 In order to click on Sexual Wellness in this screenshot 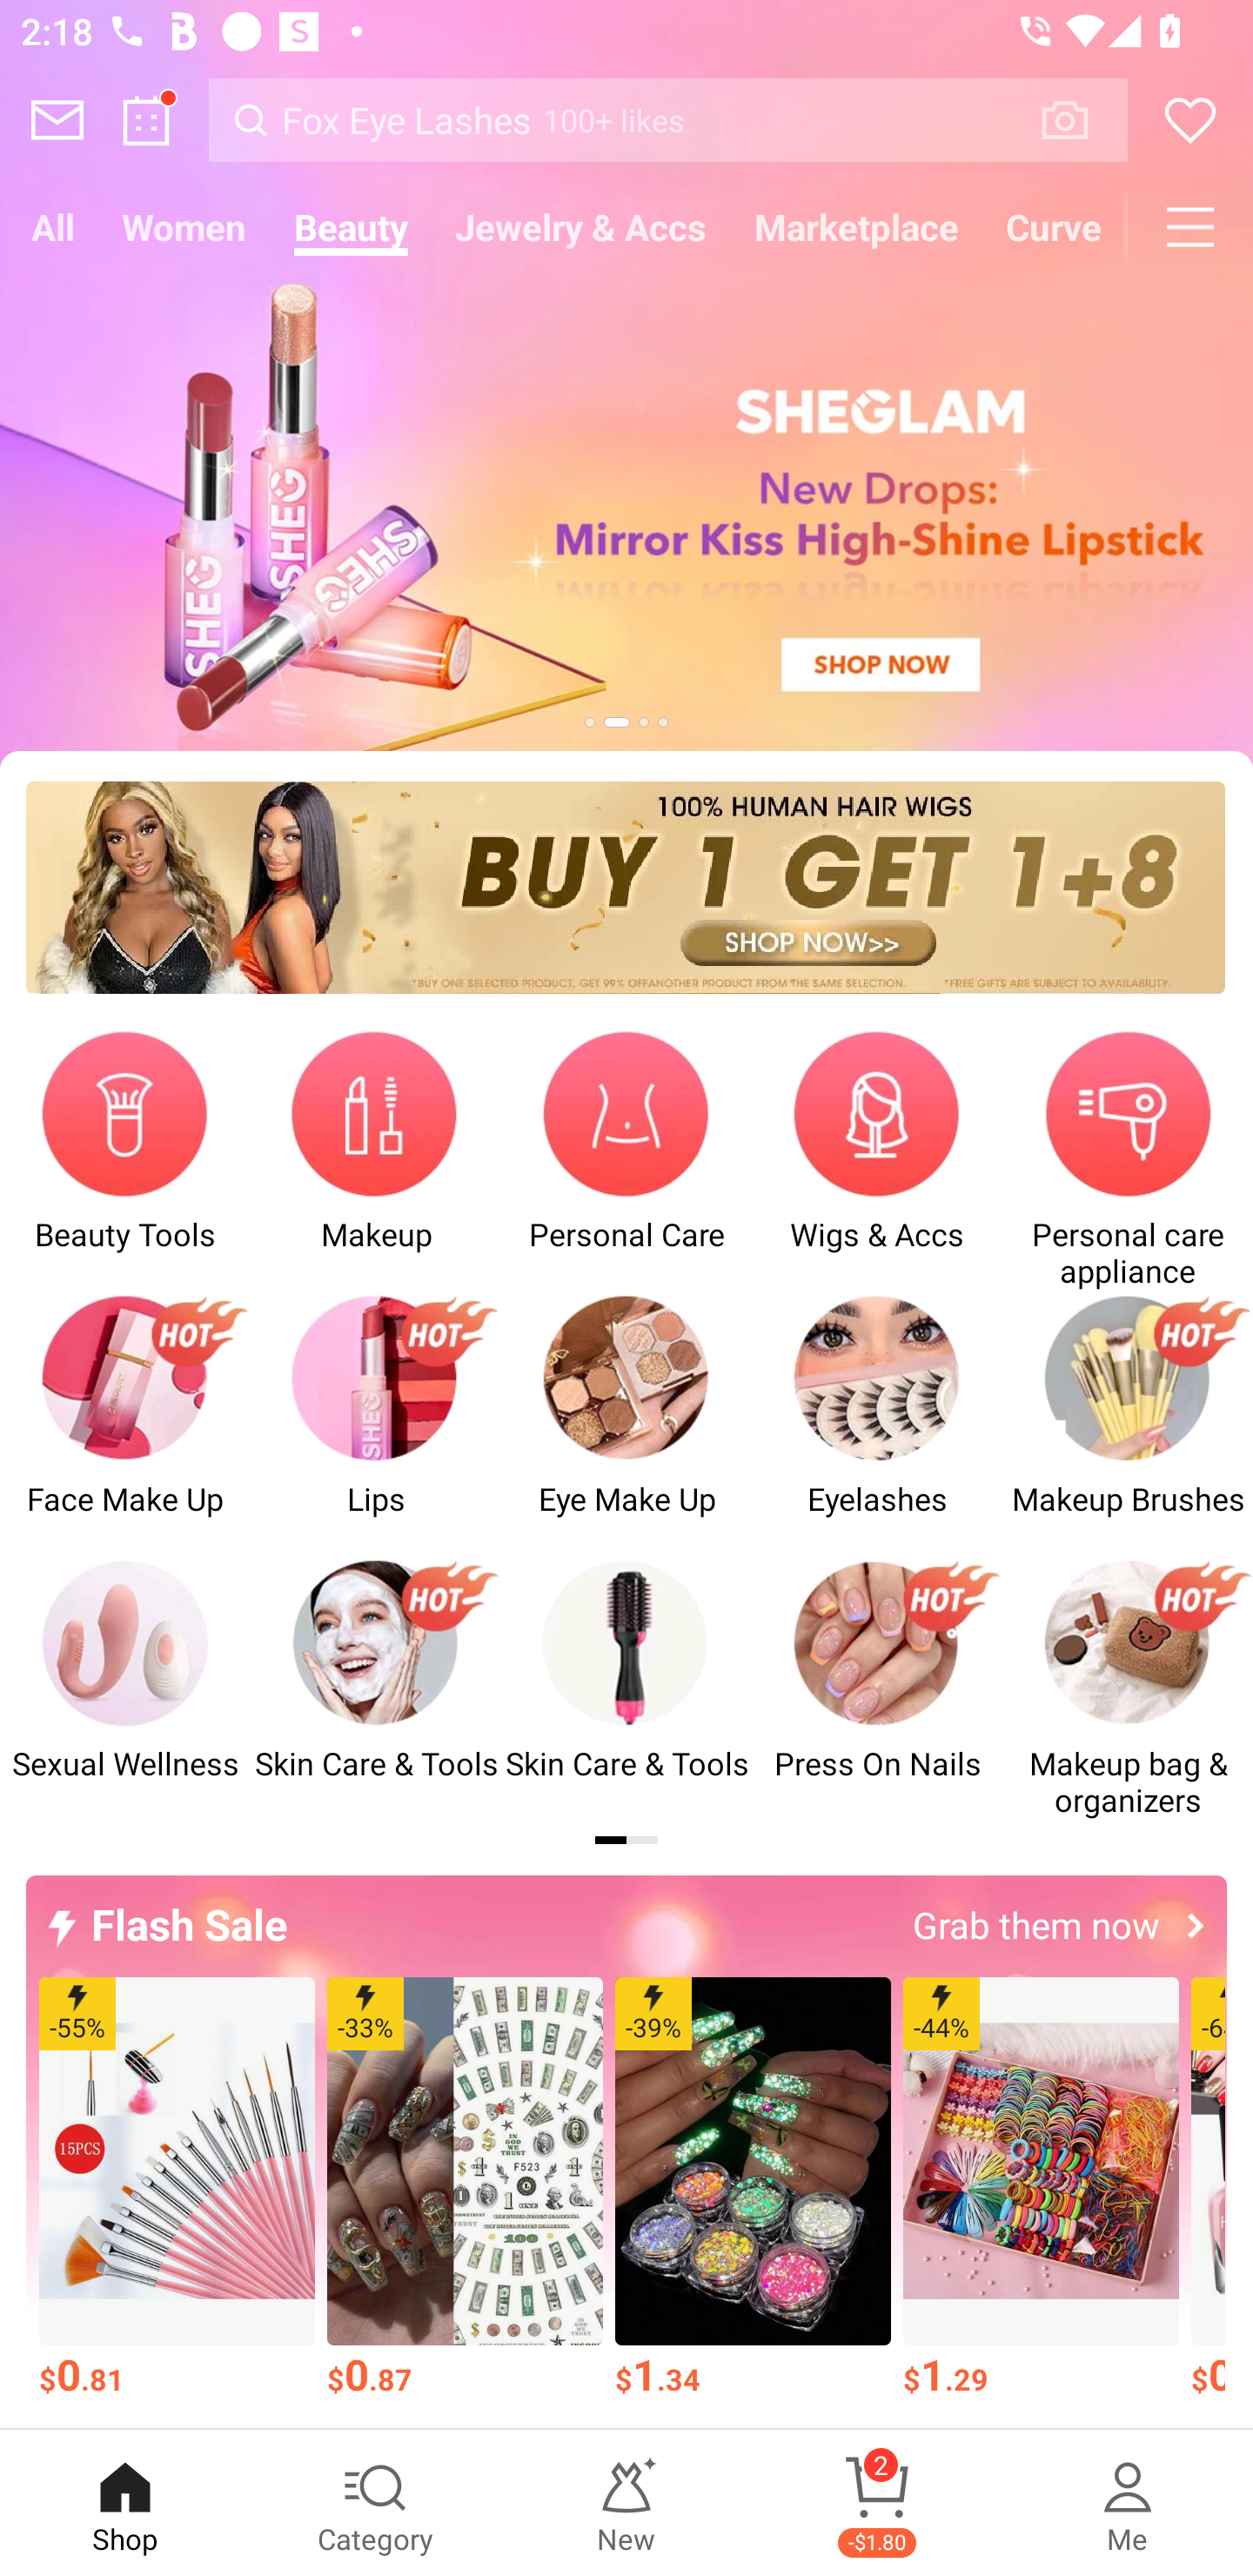, I will do `click(125, 1688)`.